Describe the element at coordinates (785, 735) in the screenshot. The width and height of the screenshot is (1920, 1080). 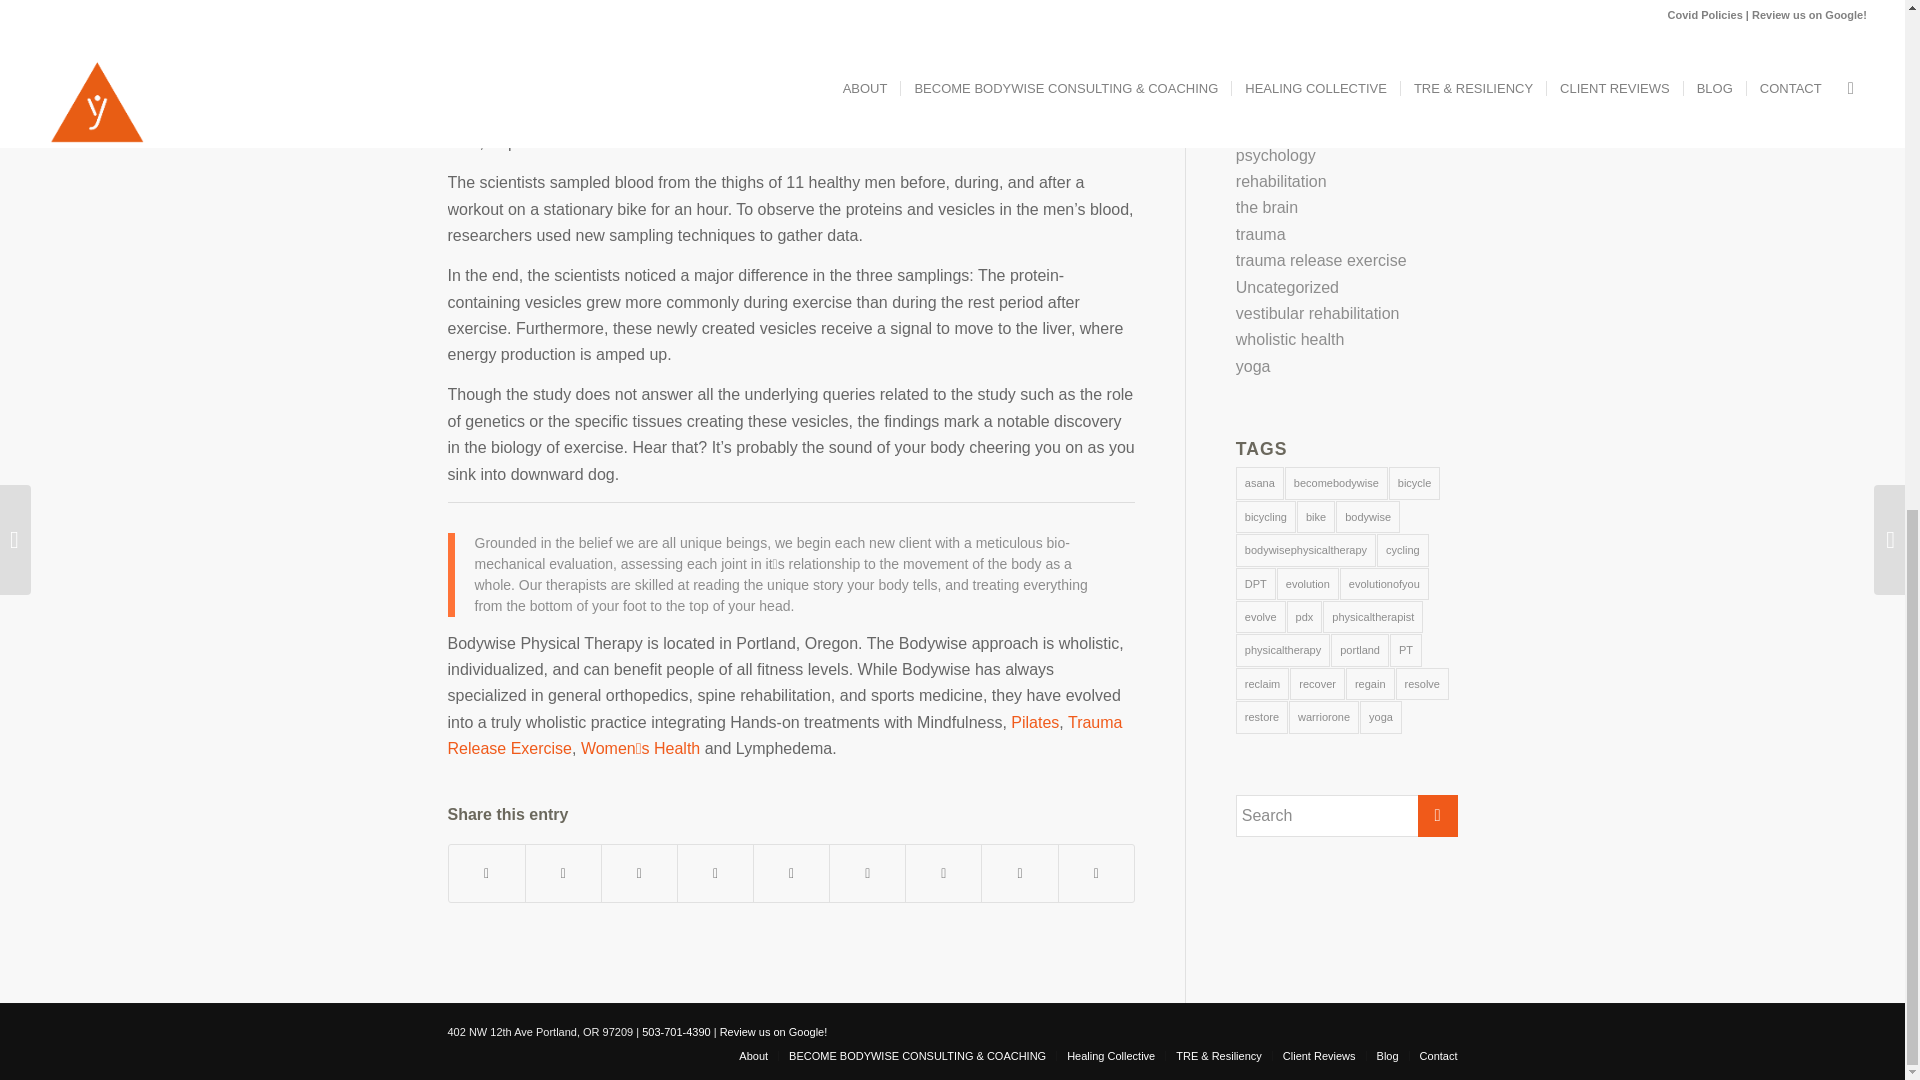
I see `Trauma Release Exercise` at that location.